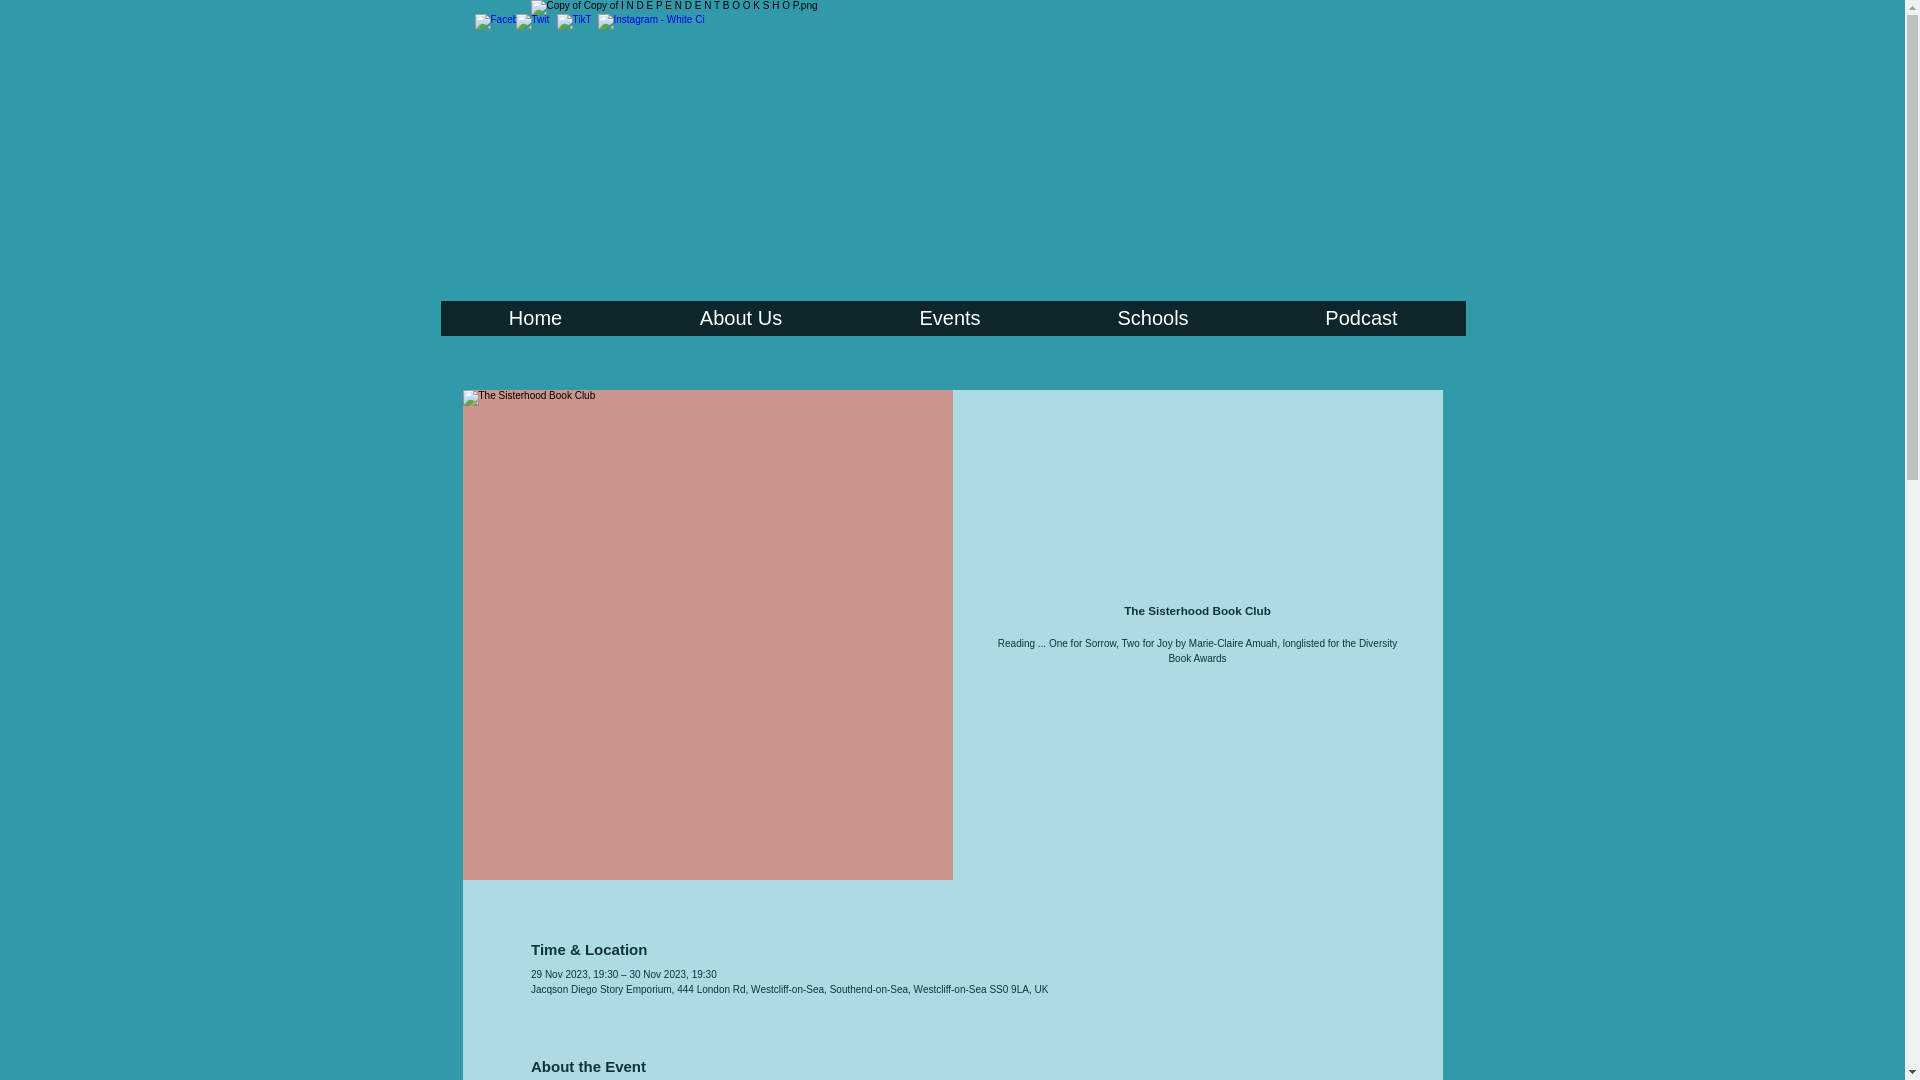 Image resolution: width=1920 pixels, height=1080 pixels. I want to click on About Us, so click(740, 318).